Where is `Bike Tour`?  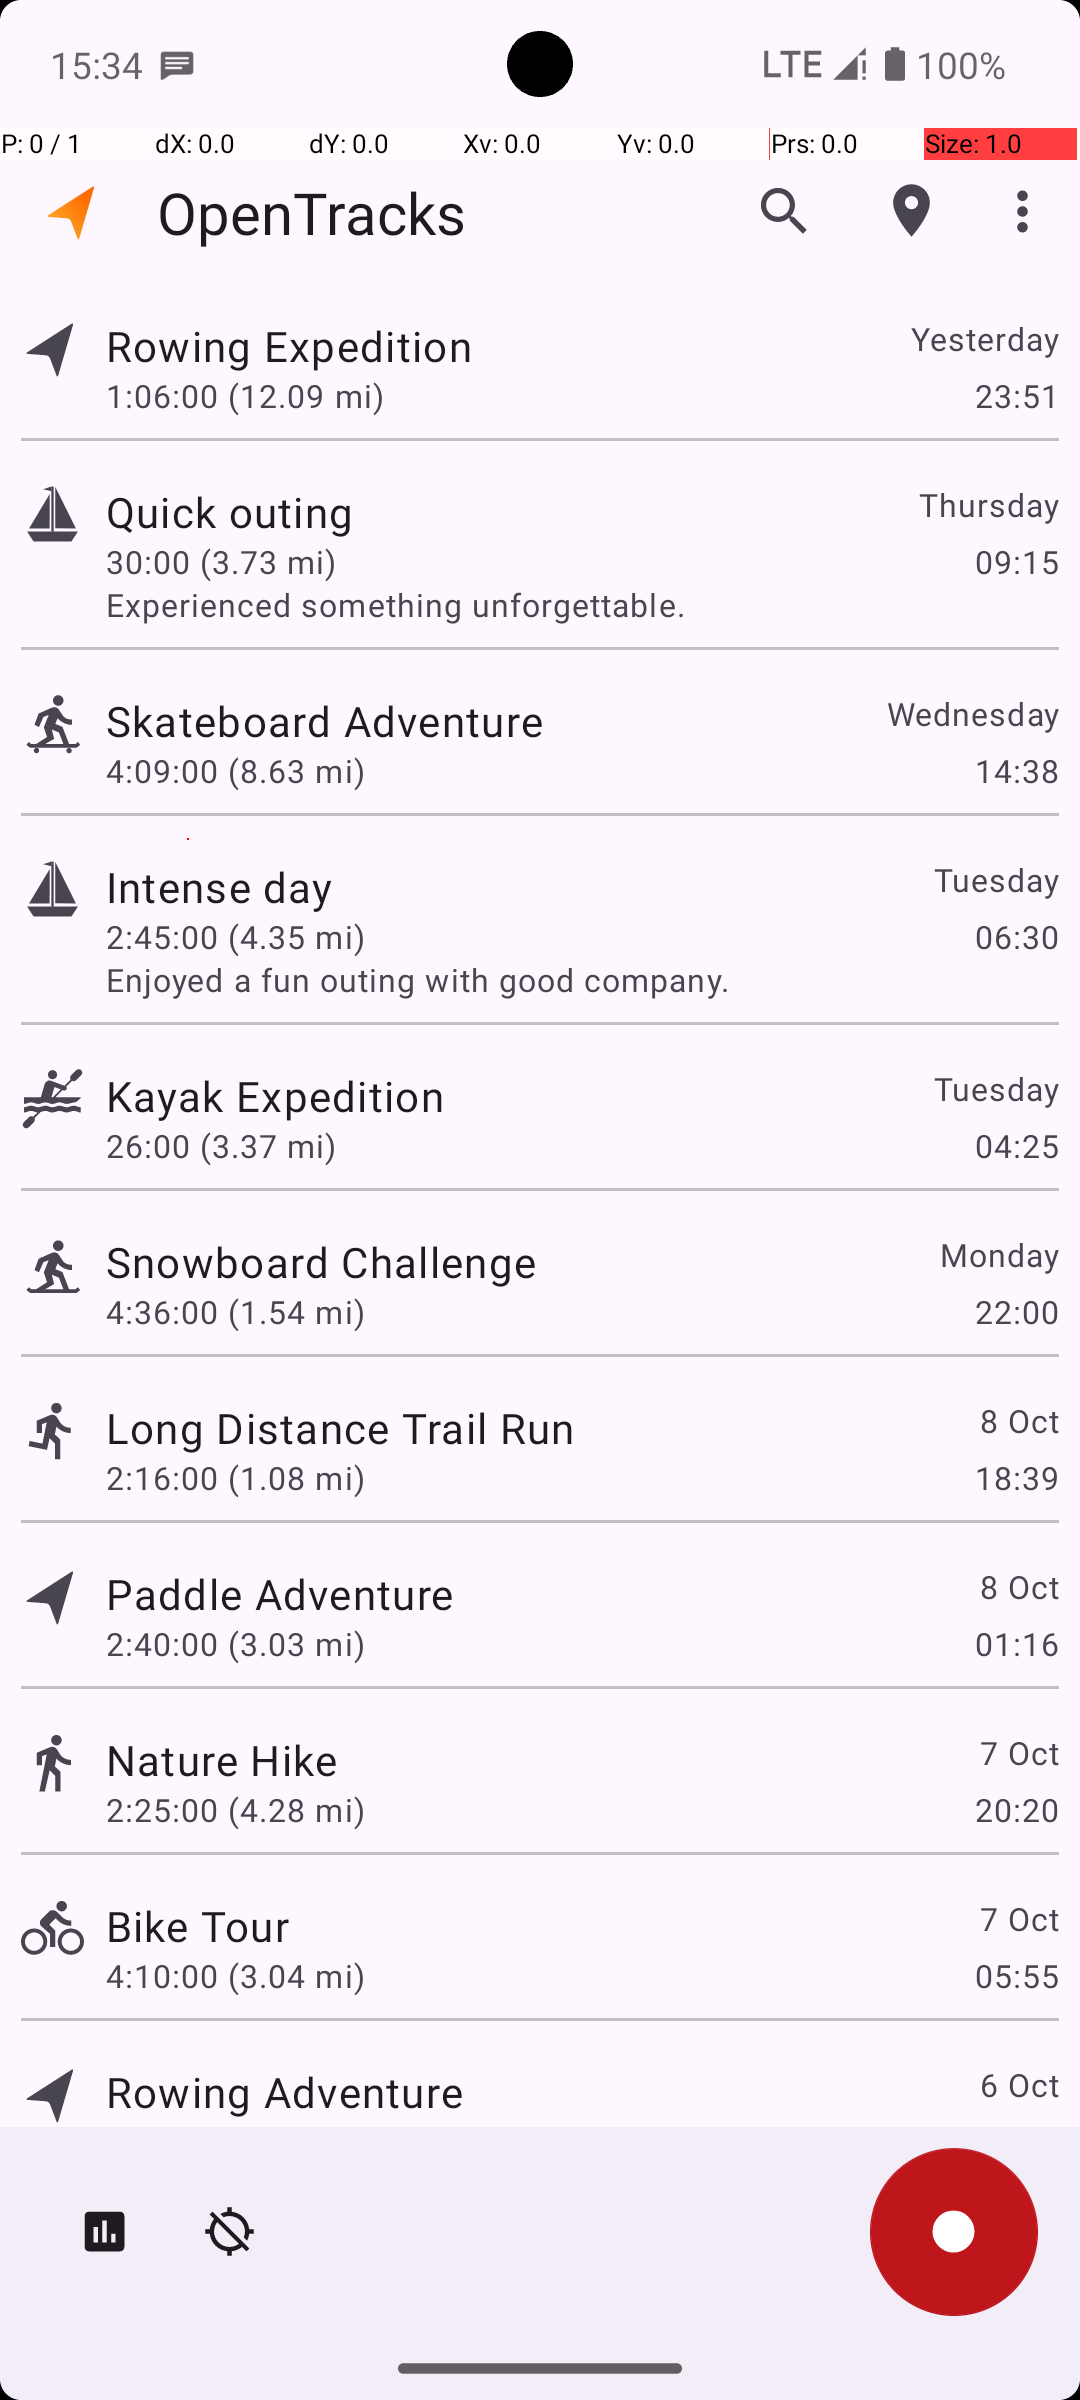 Bike Tour is located at coordinates (198, 1926).